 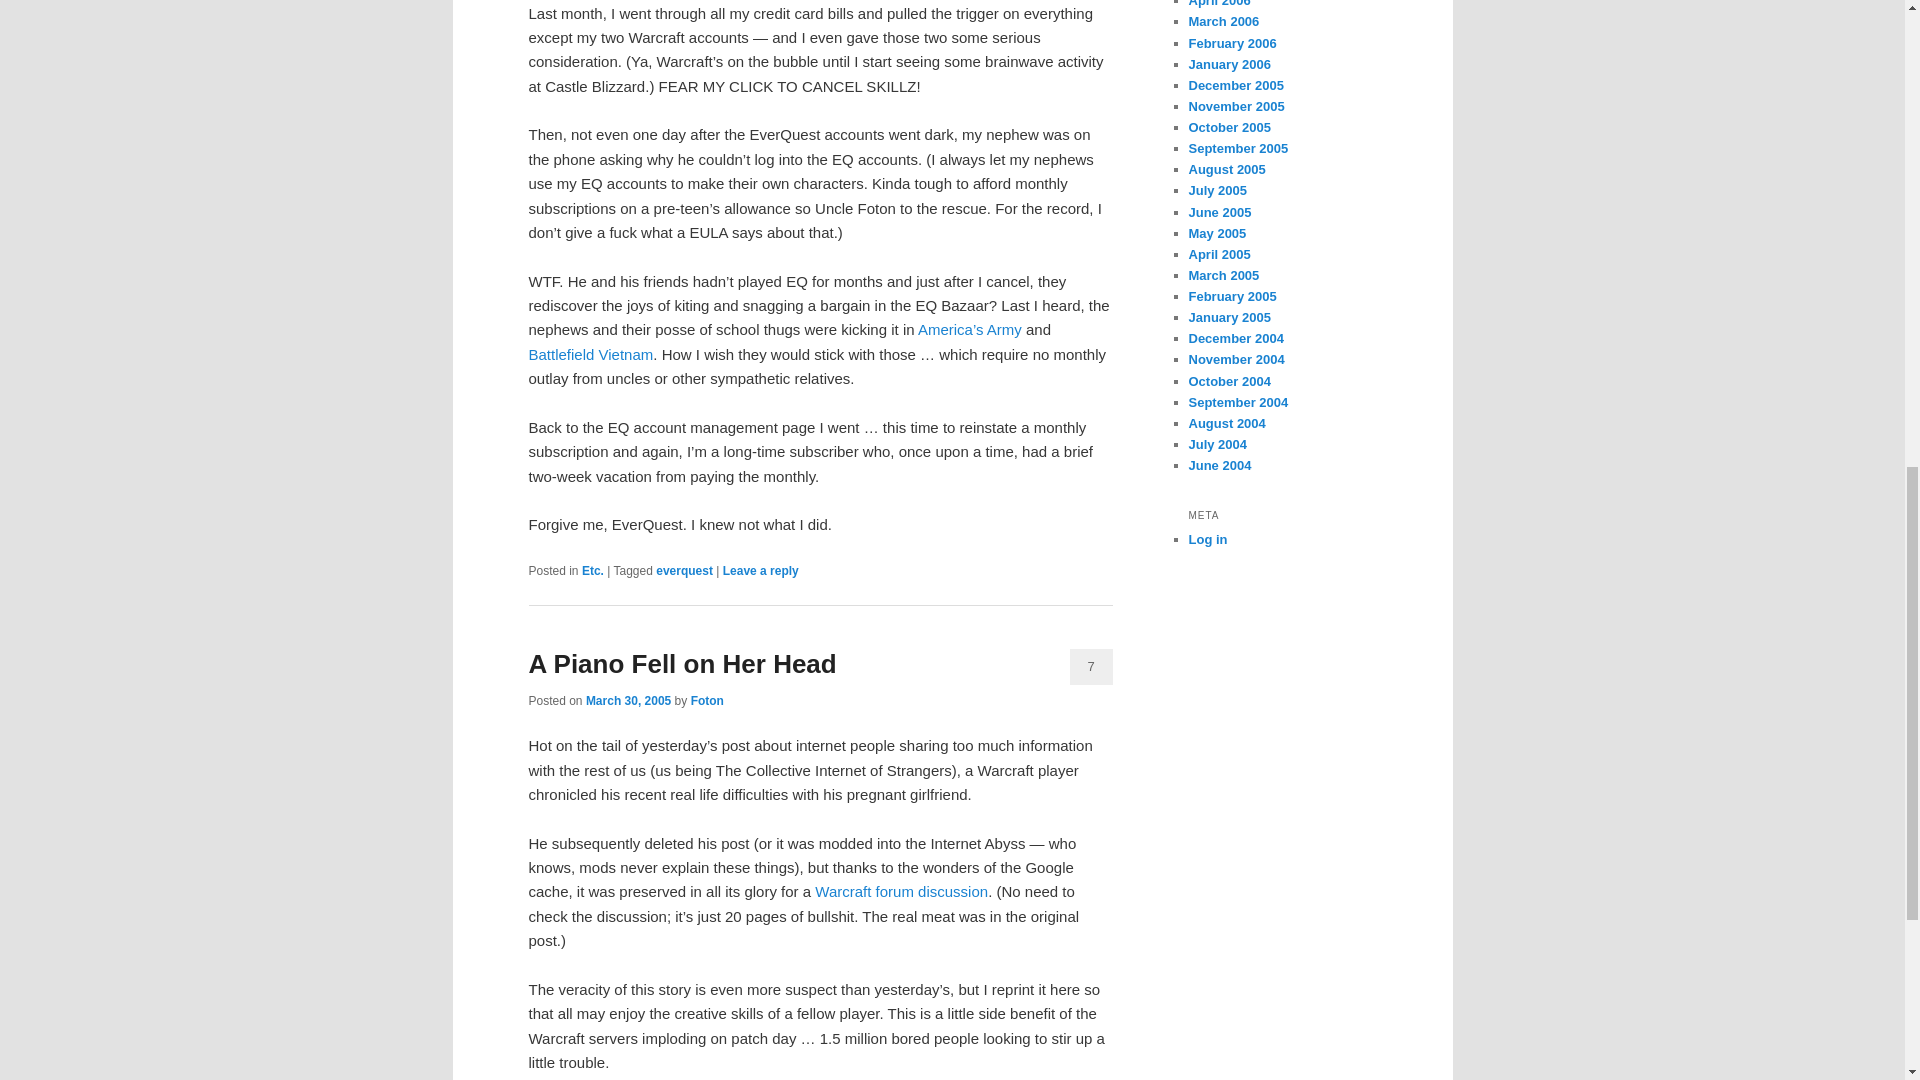 What do you see at coordinates (707, 701) in the screenshot?
I see `Foton` at bounding box center [707, 701].